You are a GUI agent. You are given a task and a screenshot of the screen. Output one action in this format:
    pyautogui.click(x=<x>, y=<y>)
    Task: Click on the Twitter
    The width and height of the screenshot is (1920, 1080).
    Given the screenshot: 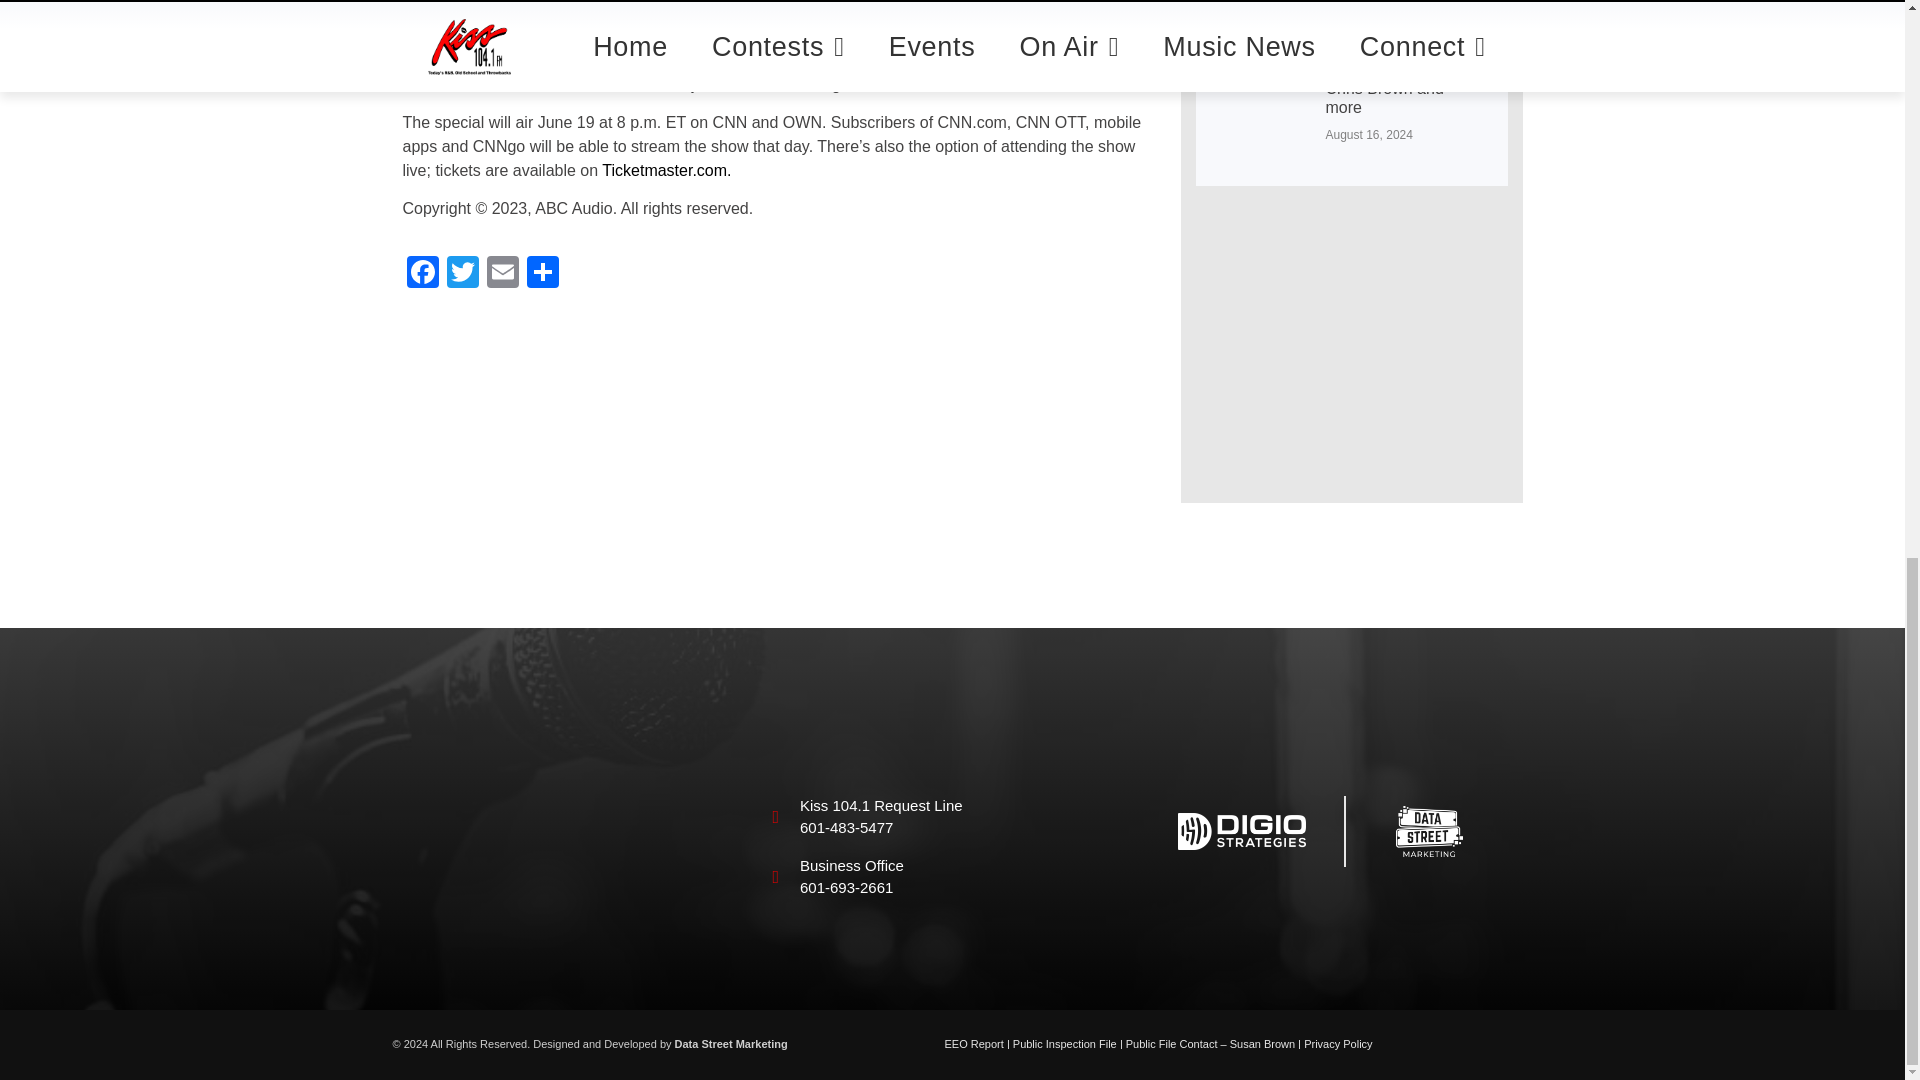 What is the action you would take?
    pyautogui.click(x=461, y=274)
    